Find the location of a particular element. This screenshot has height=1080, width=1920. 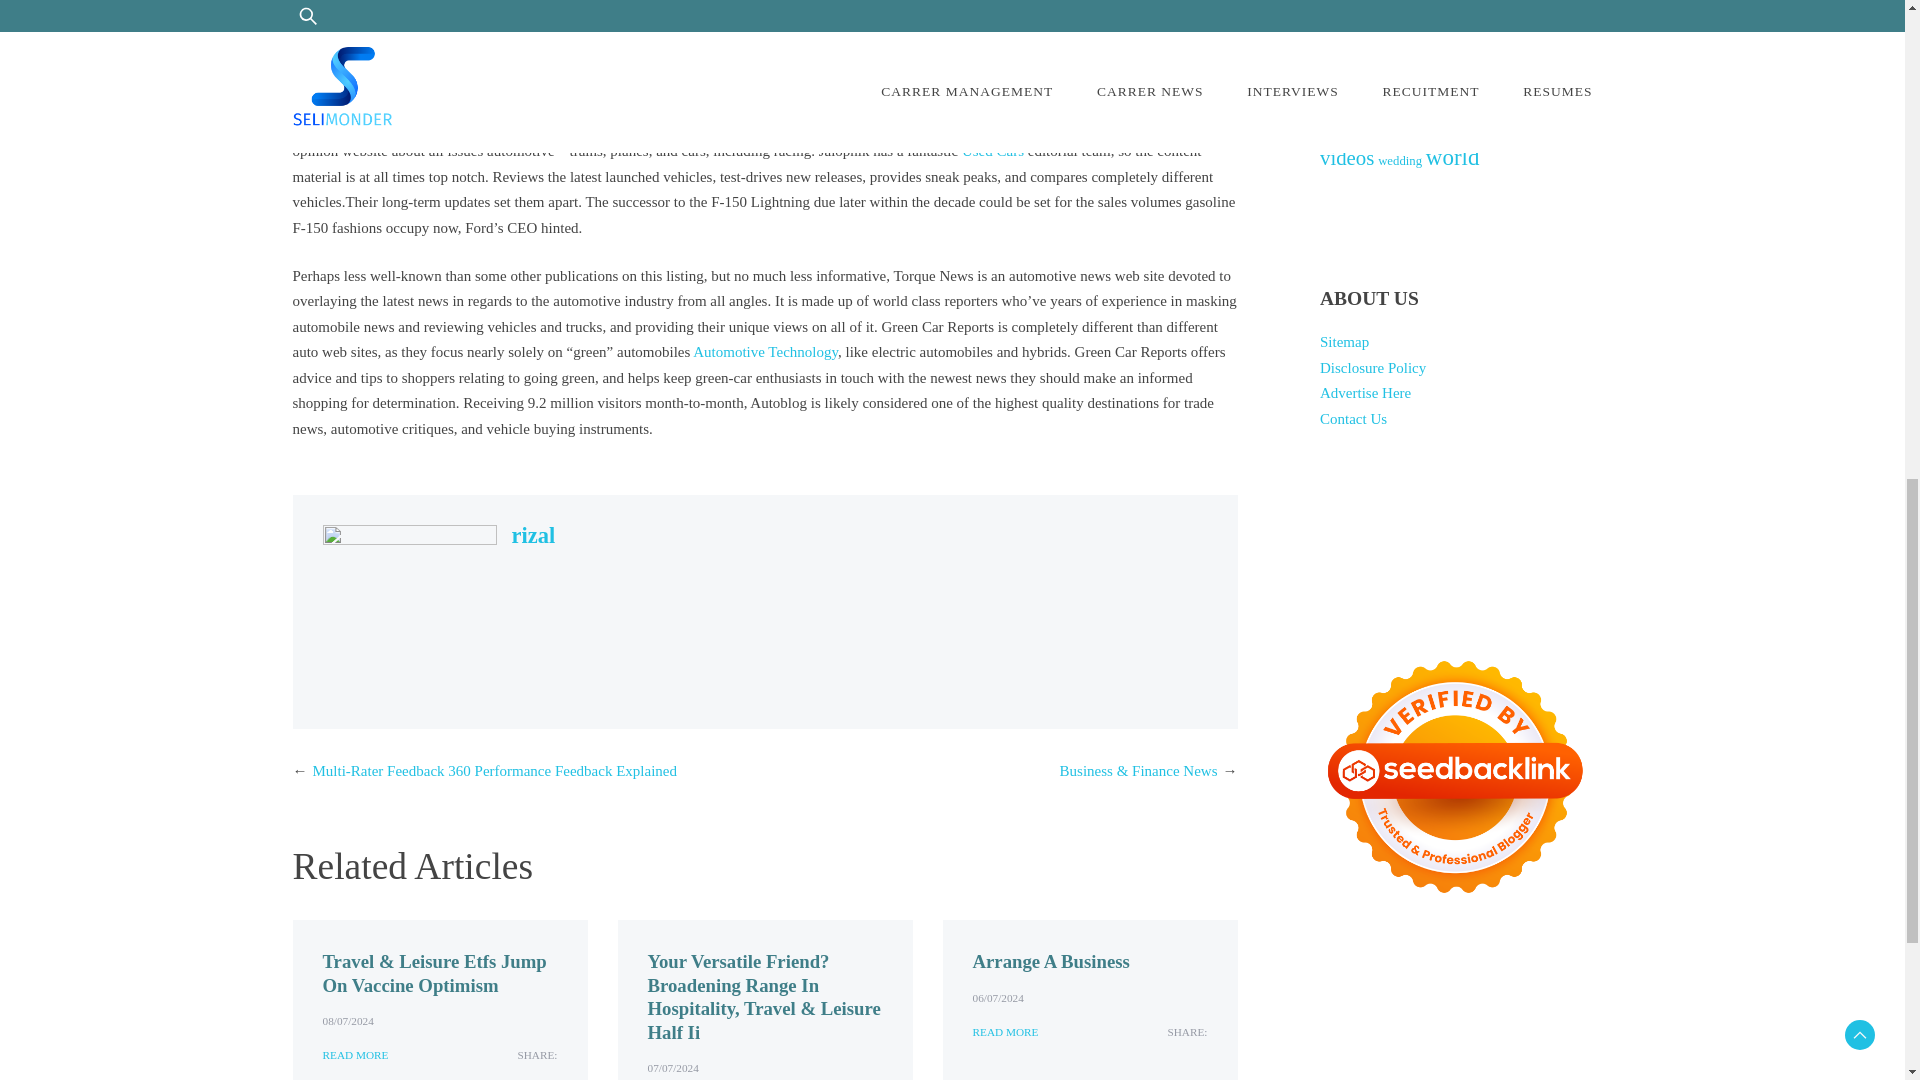

READ MORE is located at coordinates (1004, 1032).